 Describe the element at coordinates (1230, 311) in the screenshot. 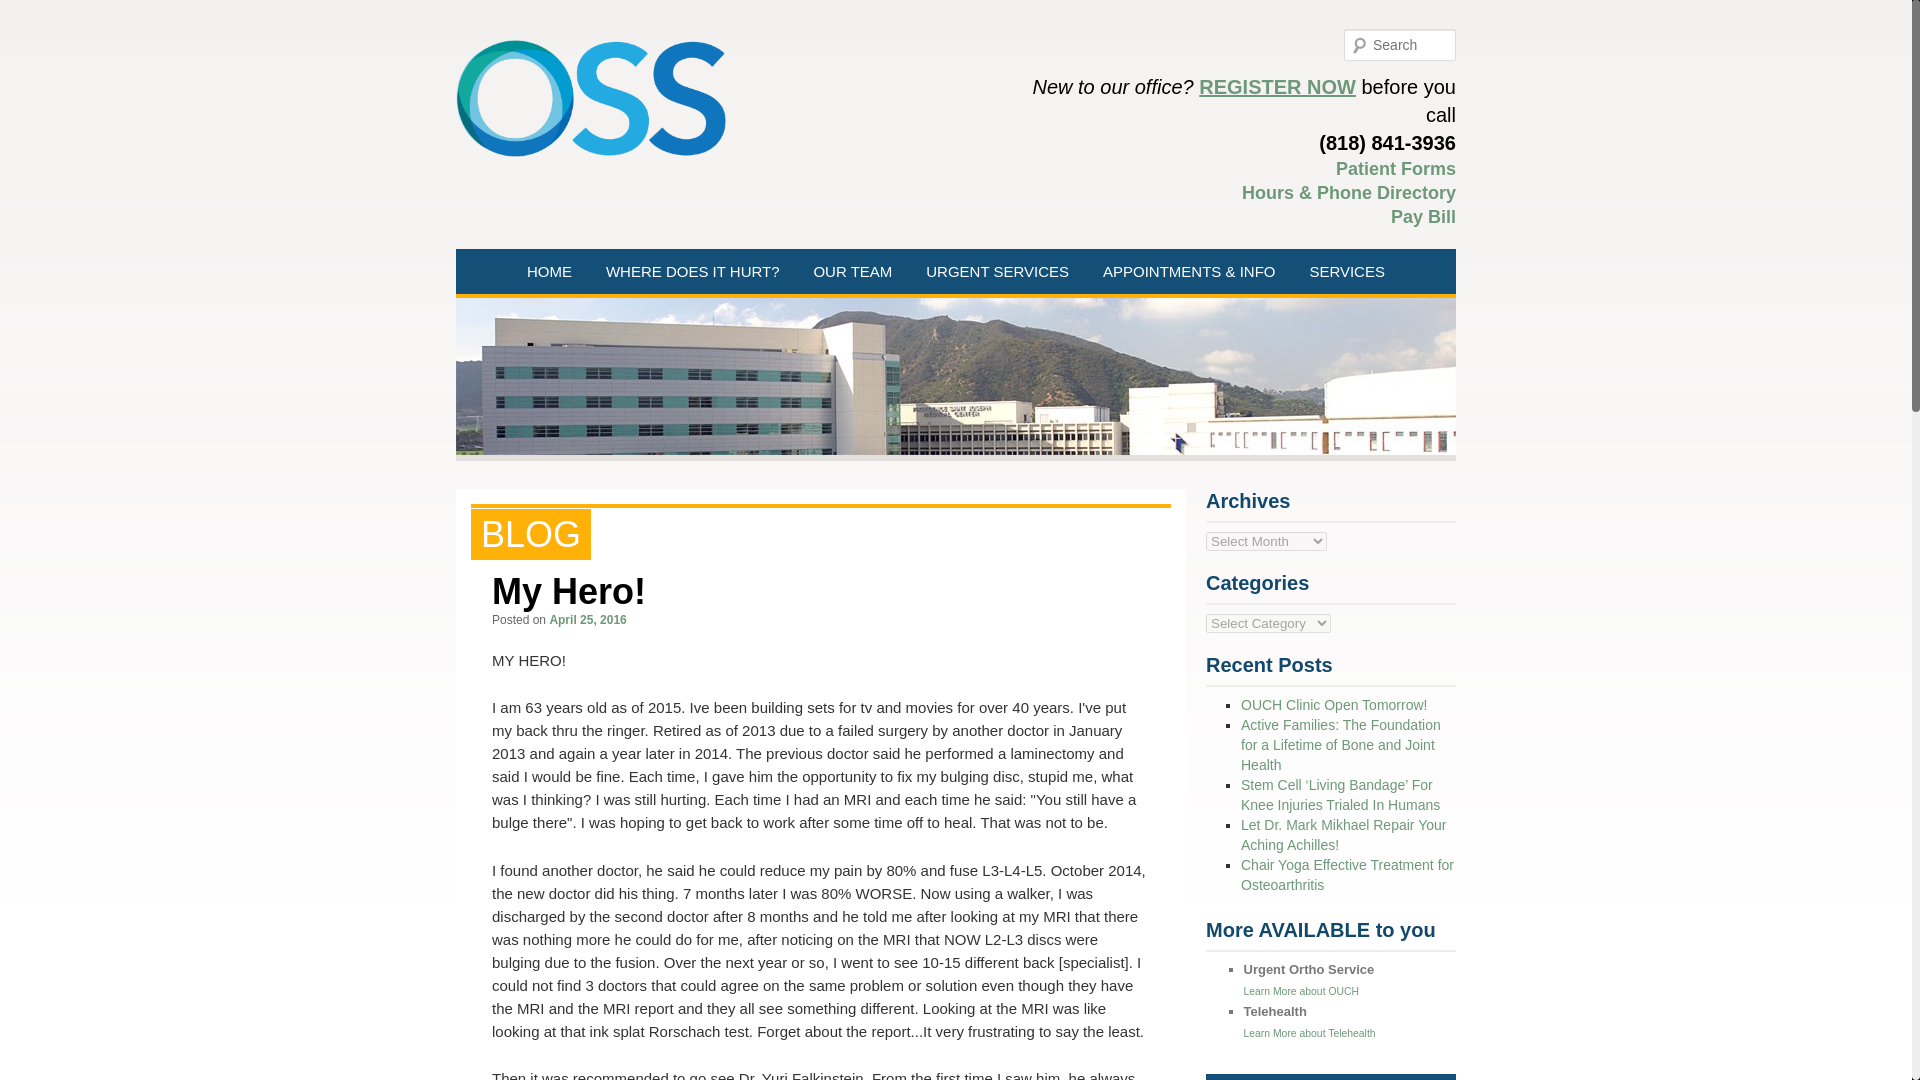

I see `MAKE AN APPOINTMENT` at that location.